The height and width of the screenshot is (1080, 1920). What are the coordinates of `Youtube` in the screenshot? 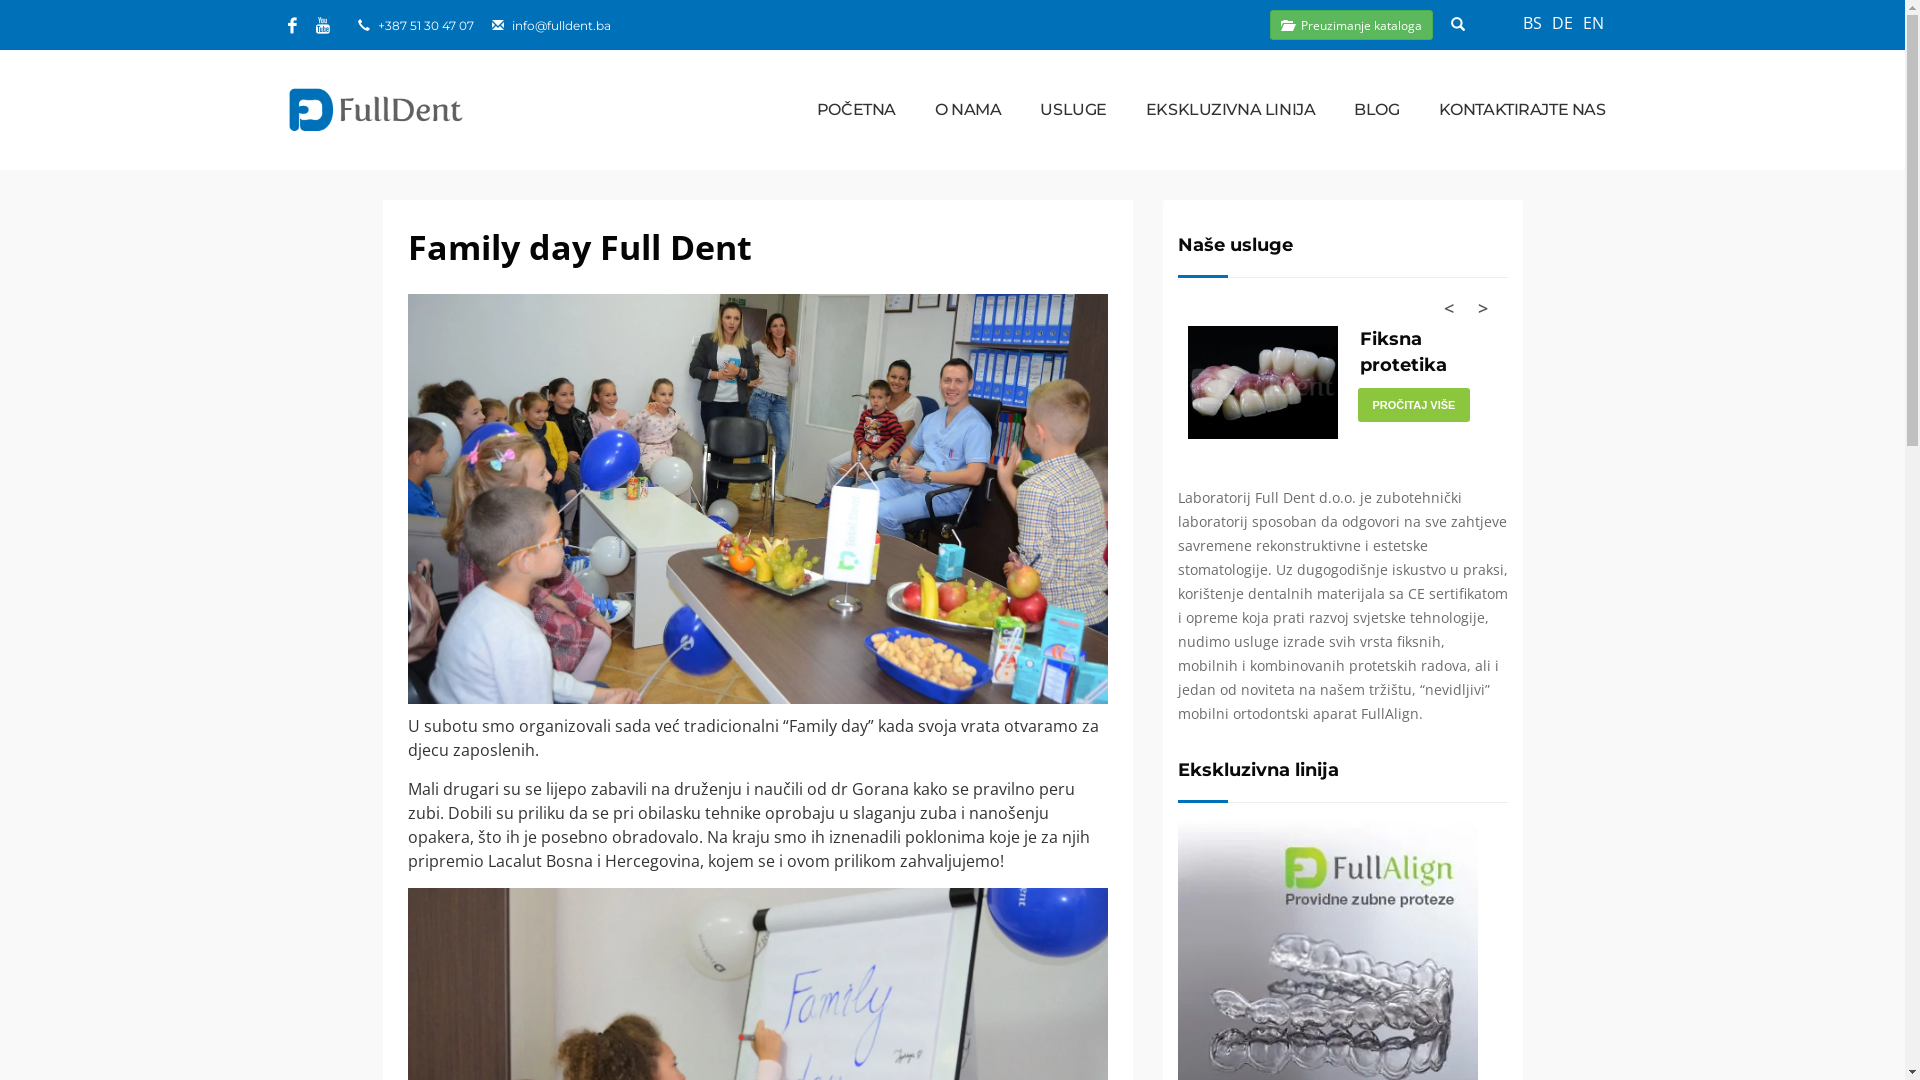 It's located at (323, 25).